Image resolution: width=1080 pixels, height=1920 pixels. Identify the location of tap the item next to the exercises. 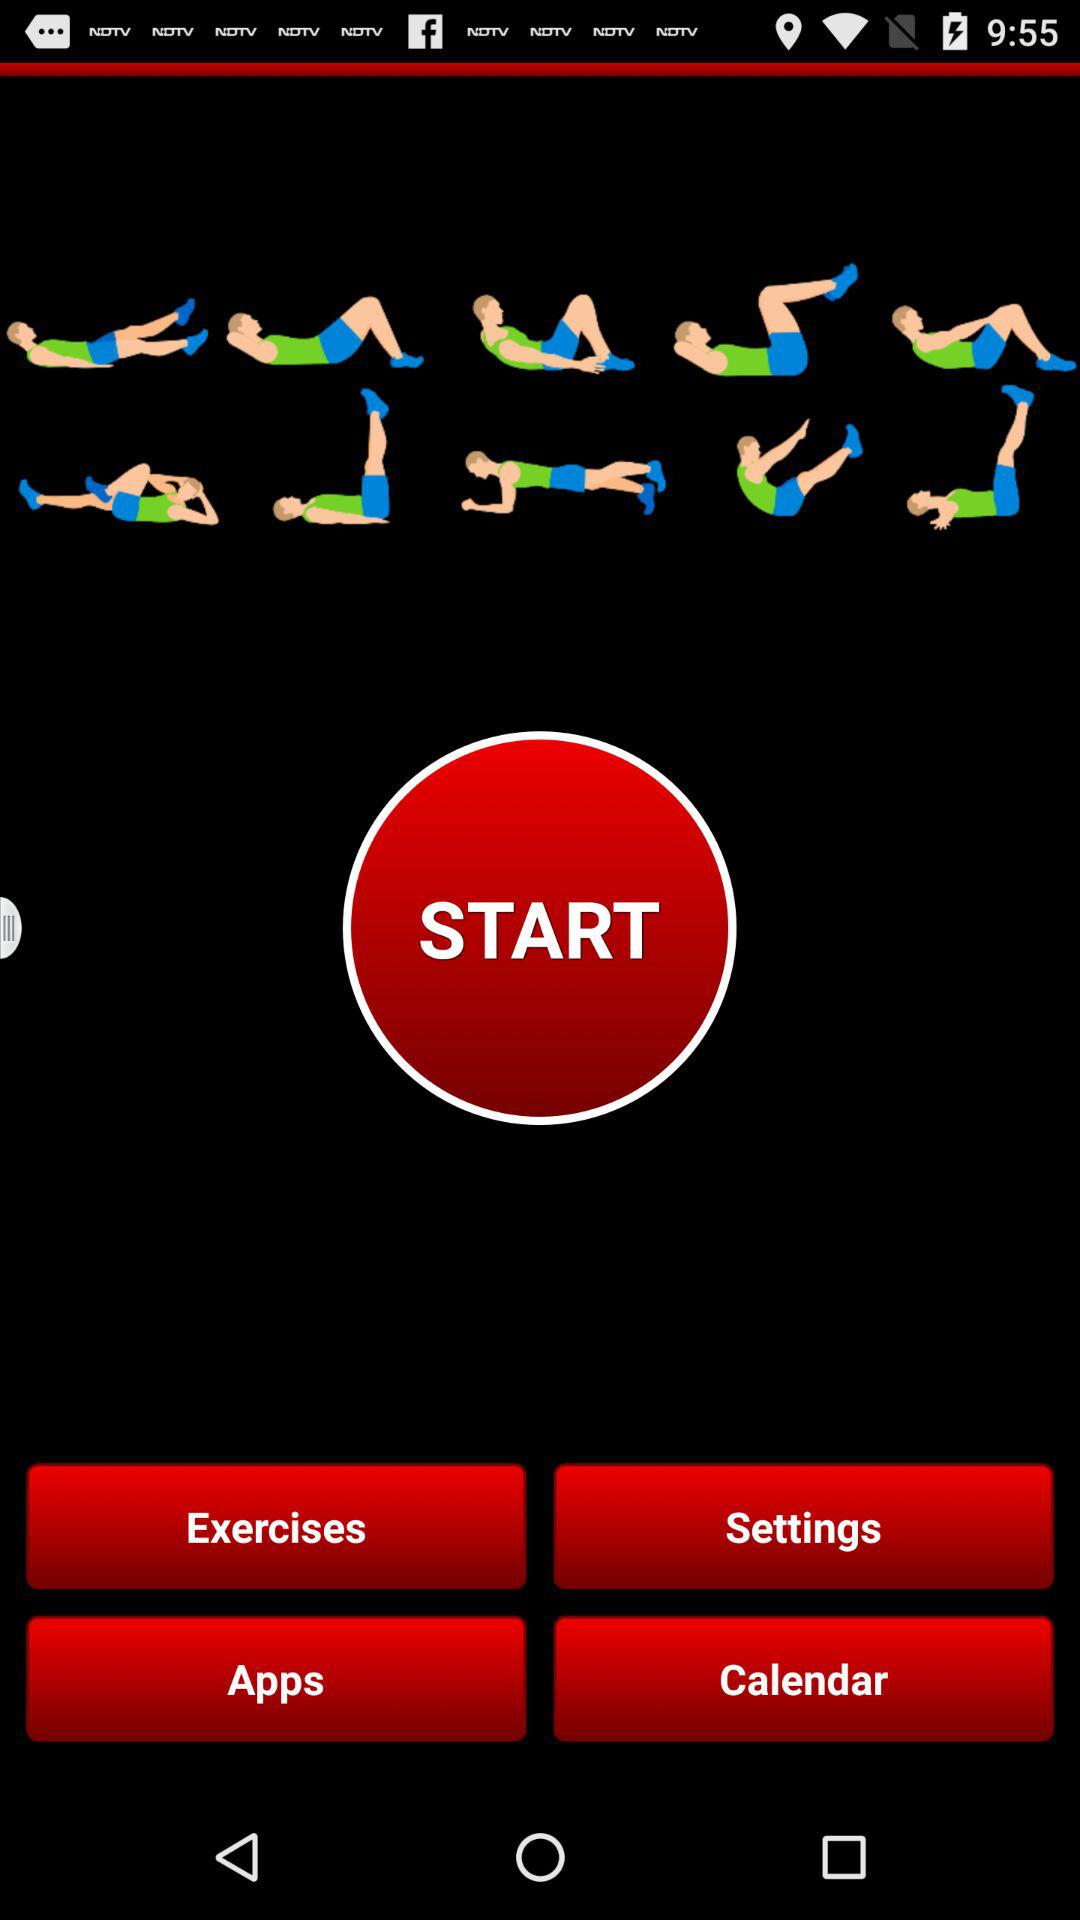
(803, 1526).